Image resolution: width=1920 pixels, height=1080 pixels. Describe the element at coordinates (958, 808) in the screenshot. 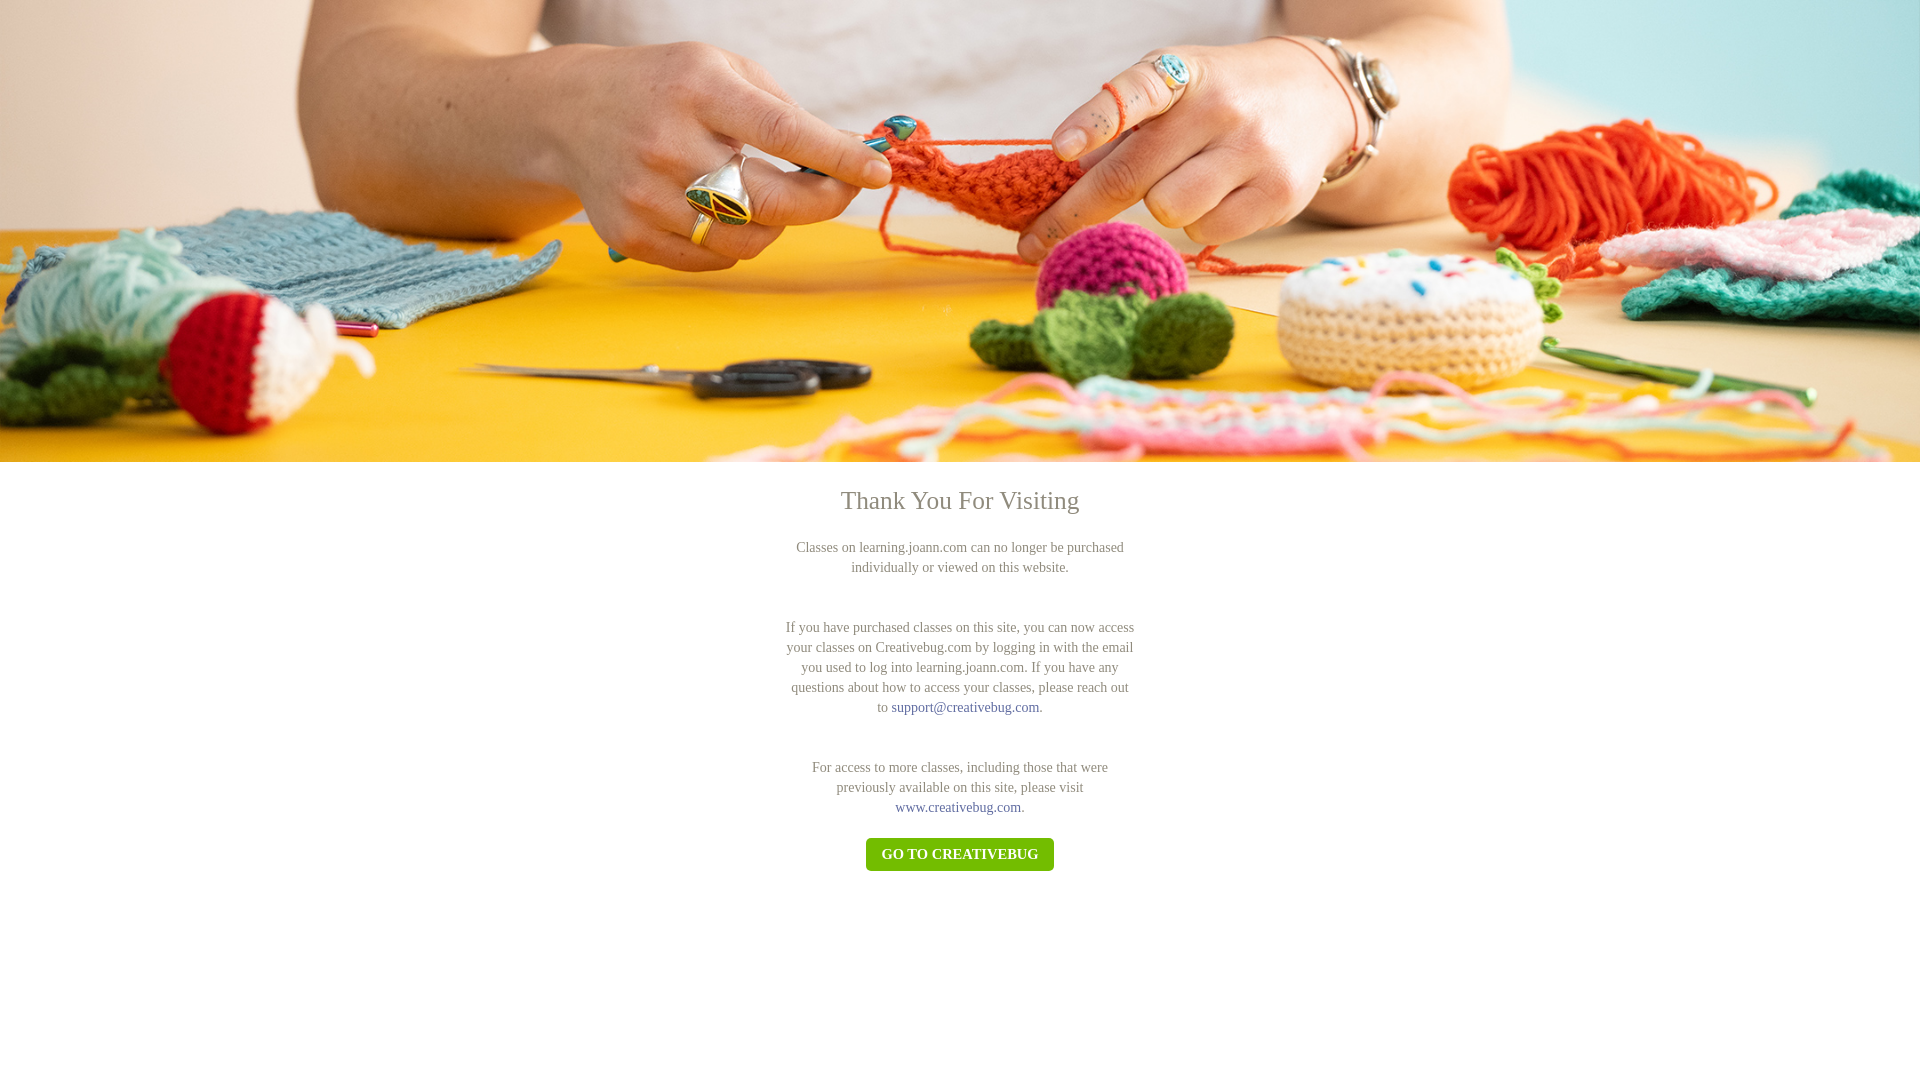

I see `www.creativebug.com` at that location.